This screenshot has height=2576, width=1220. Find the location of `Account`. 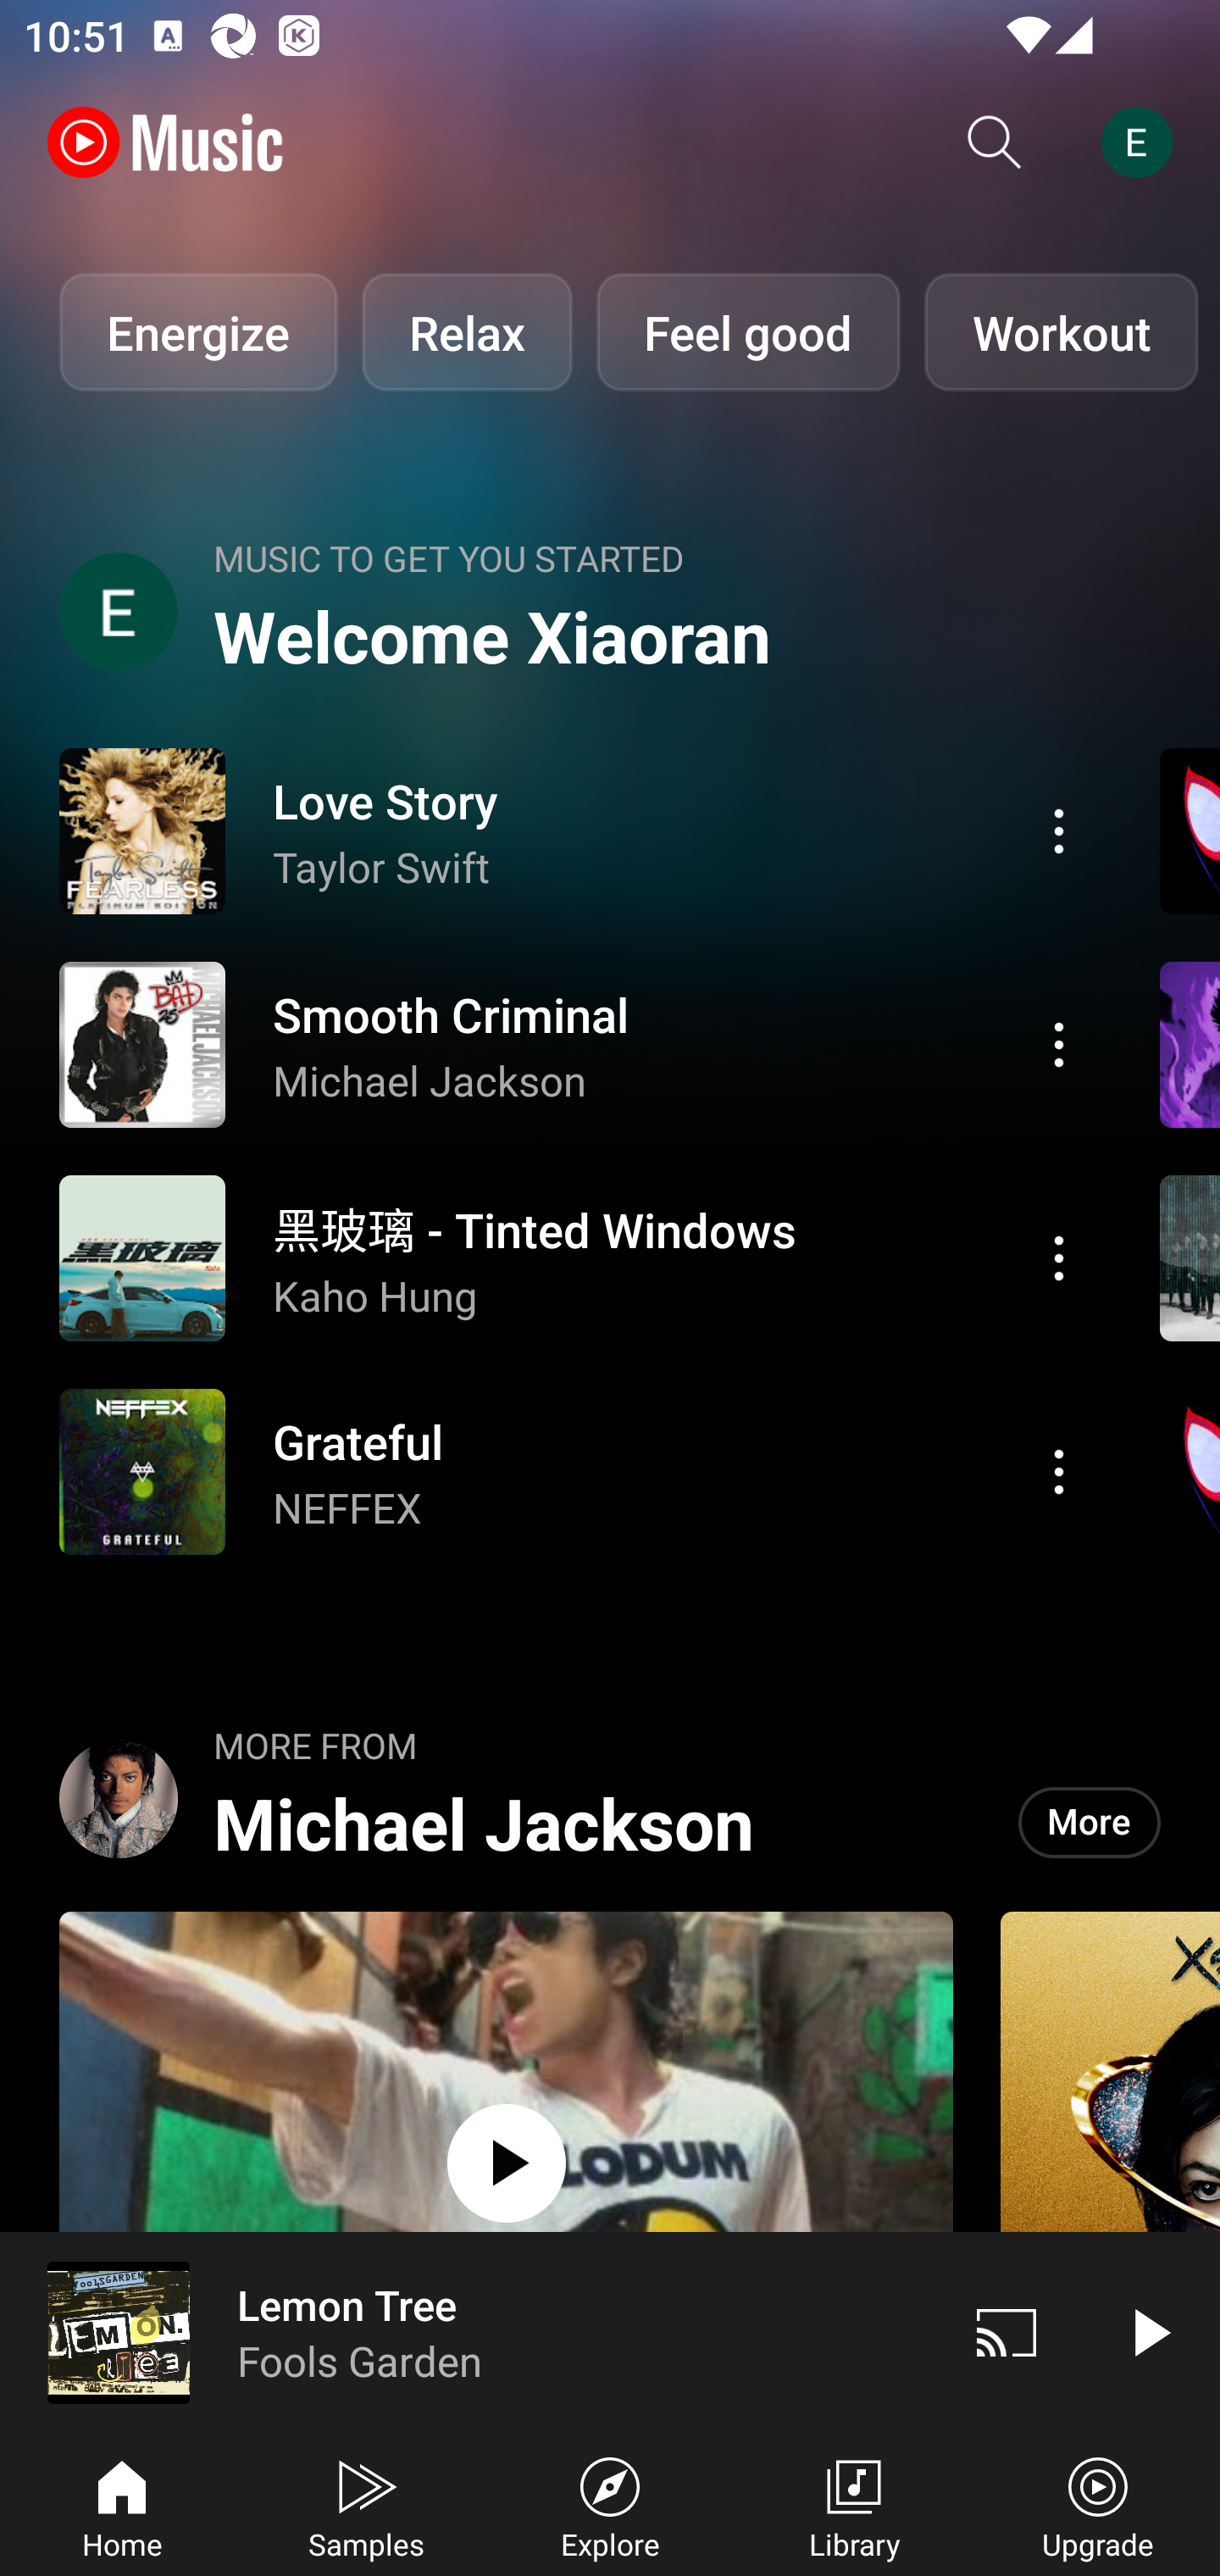

Account is located at coordinates (1143, 142).